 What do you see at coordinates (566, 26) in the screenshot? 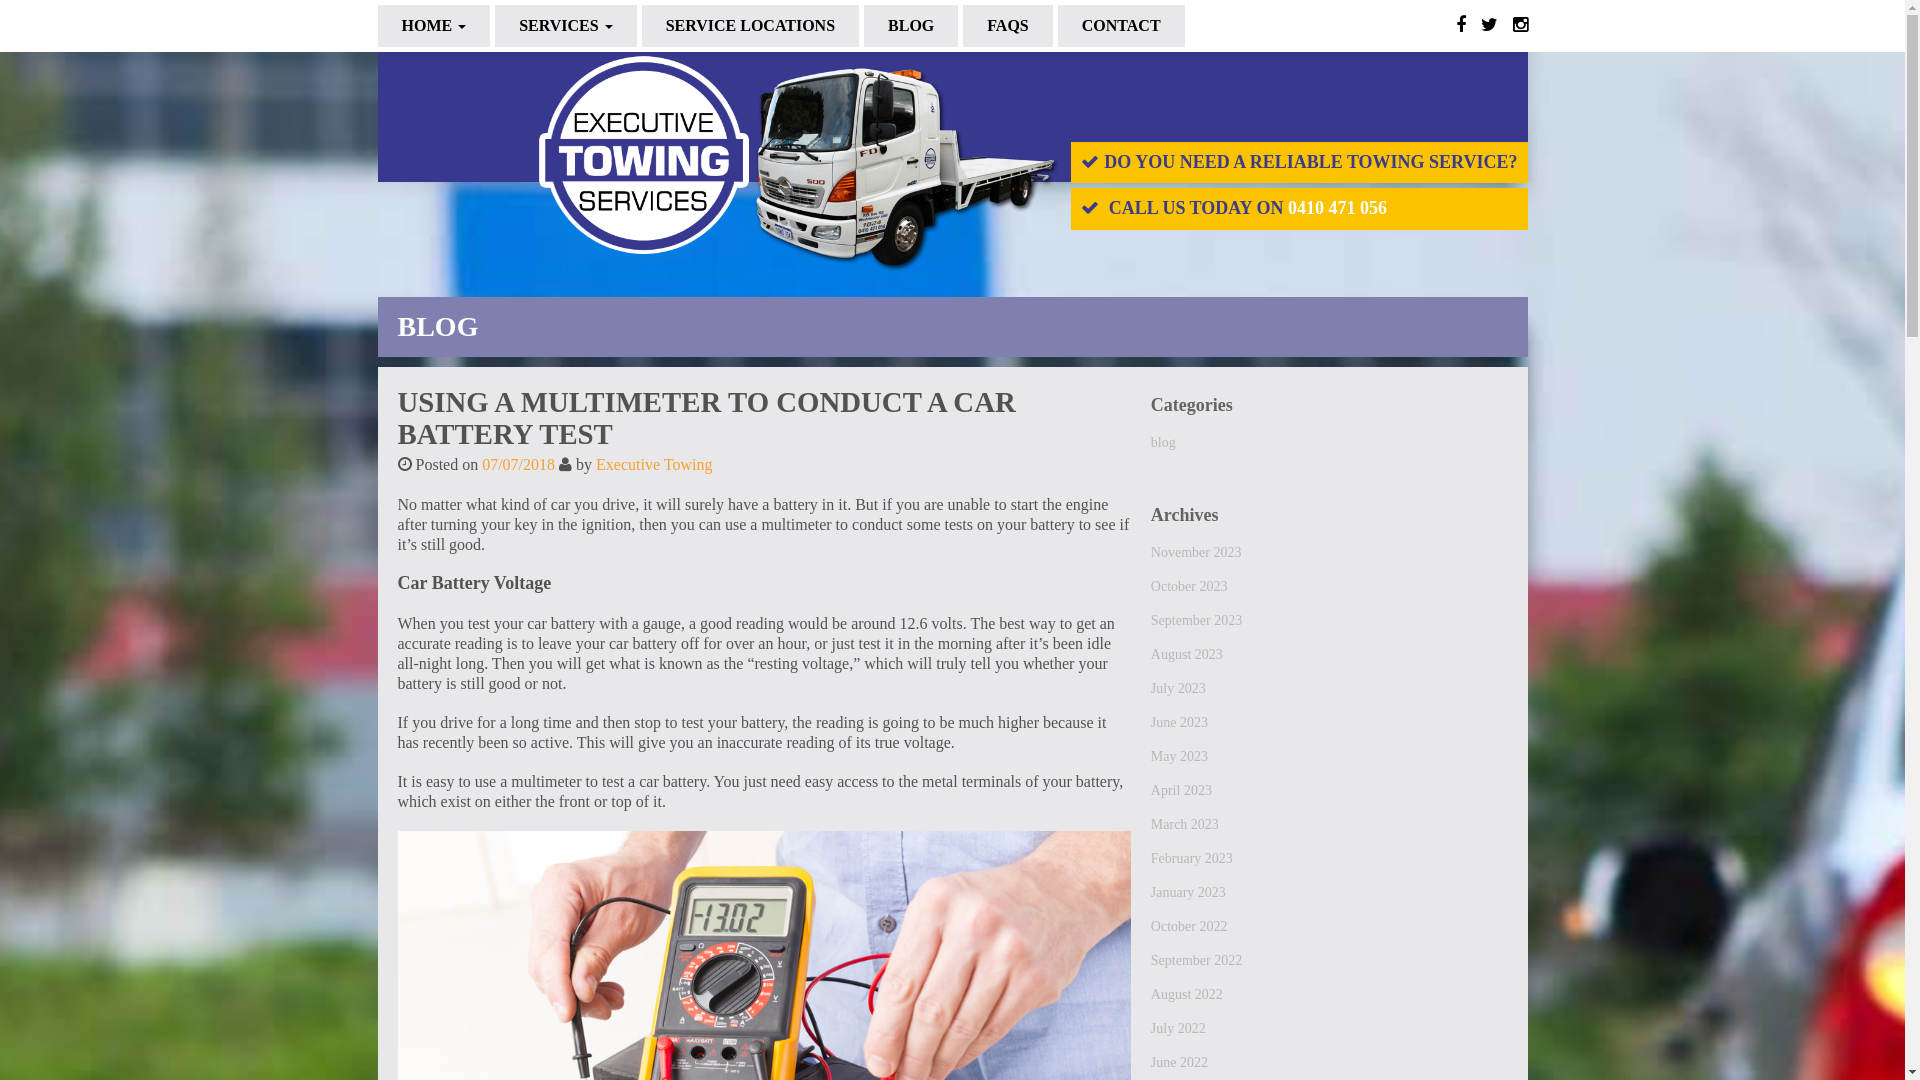
I see `SERVICES` at bounding box center [566, 26].